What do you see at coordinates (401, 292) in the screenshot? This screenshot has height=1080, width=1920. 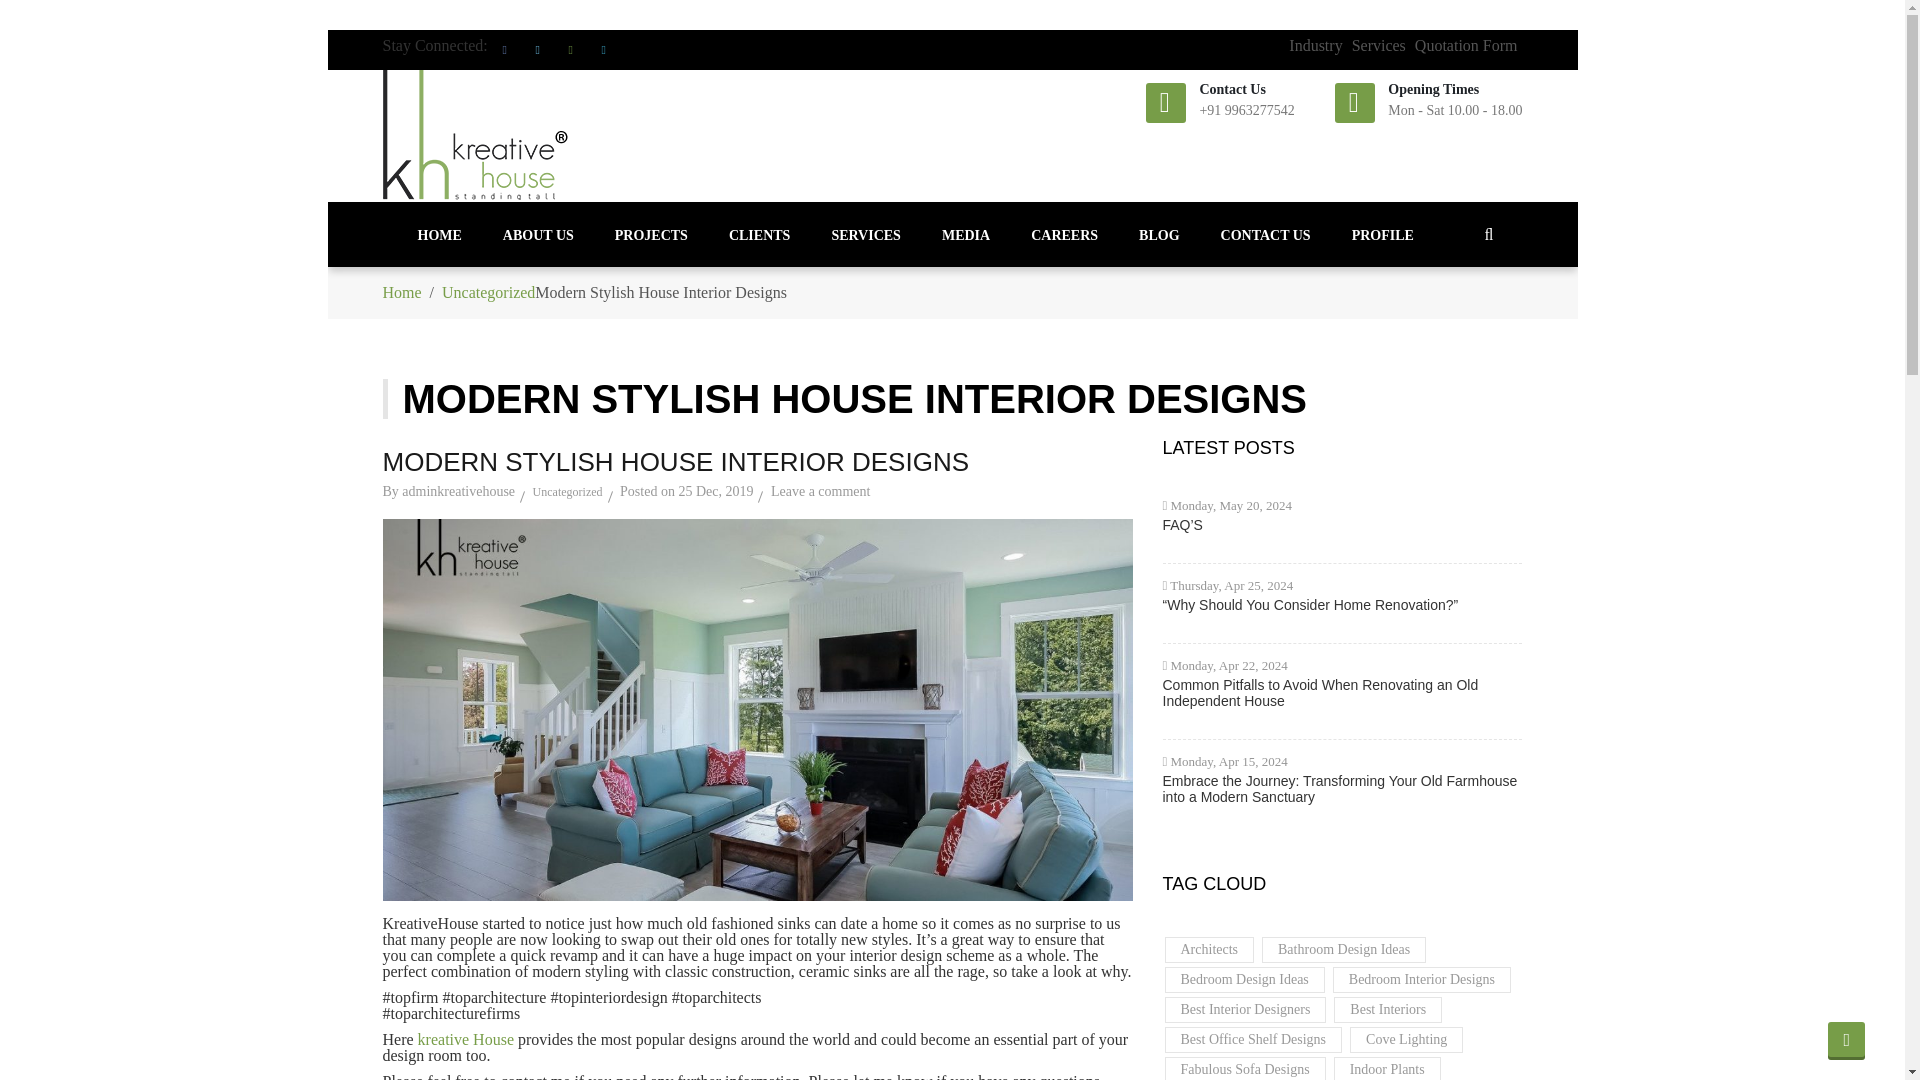 I see `Home` at bounding box center [401, 292].